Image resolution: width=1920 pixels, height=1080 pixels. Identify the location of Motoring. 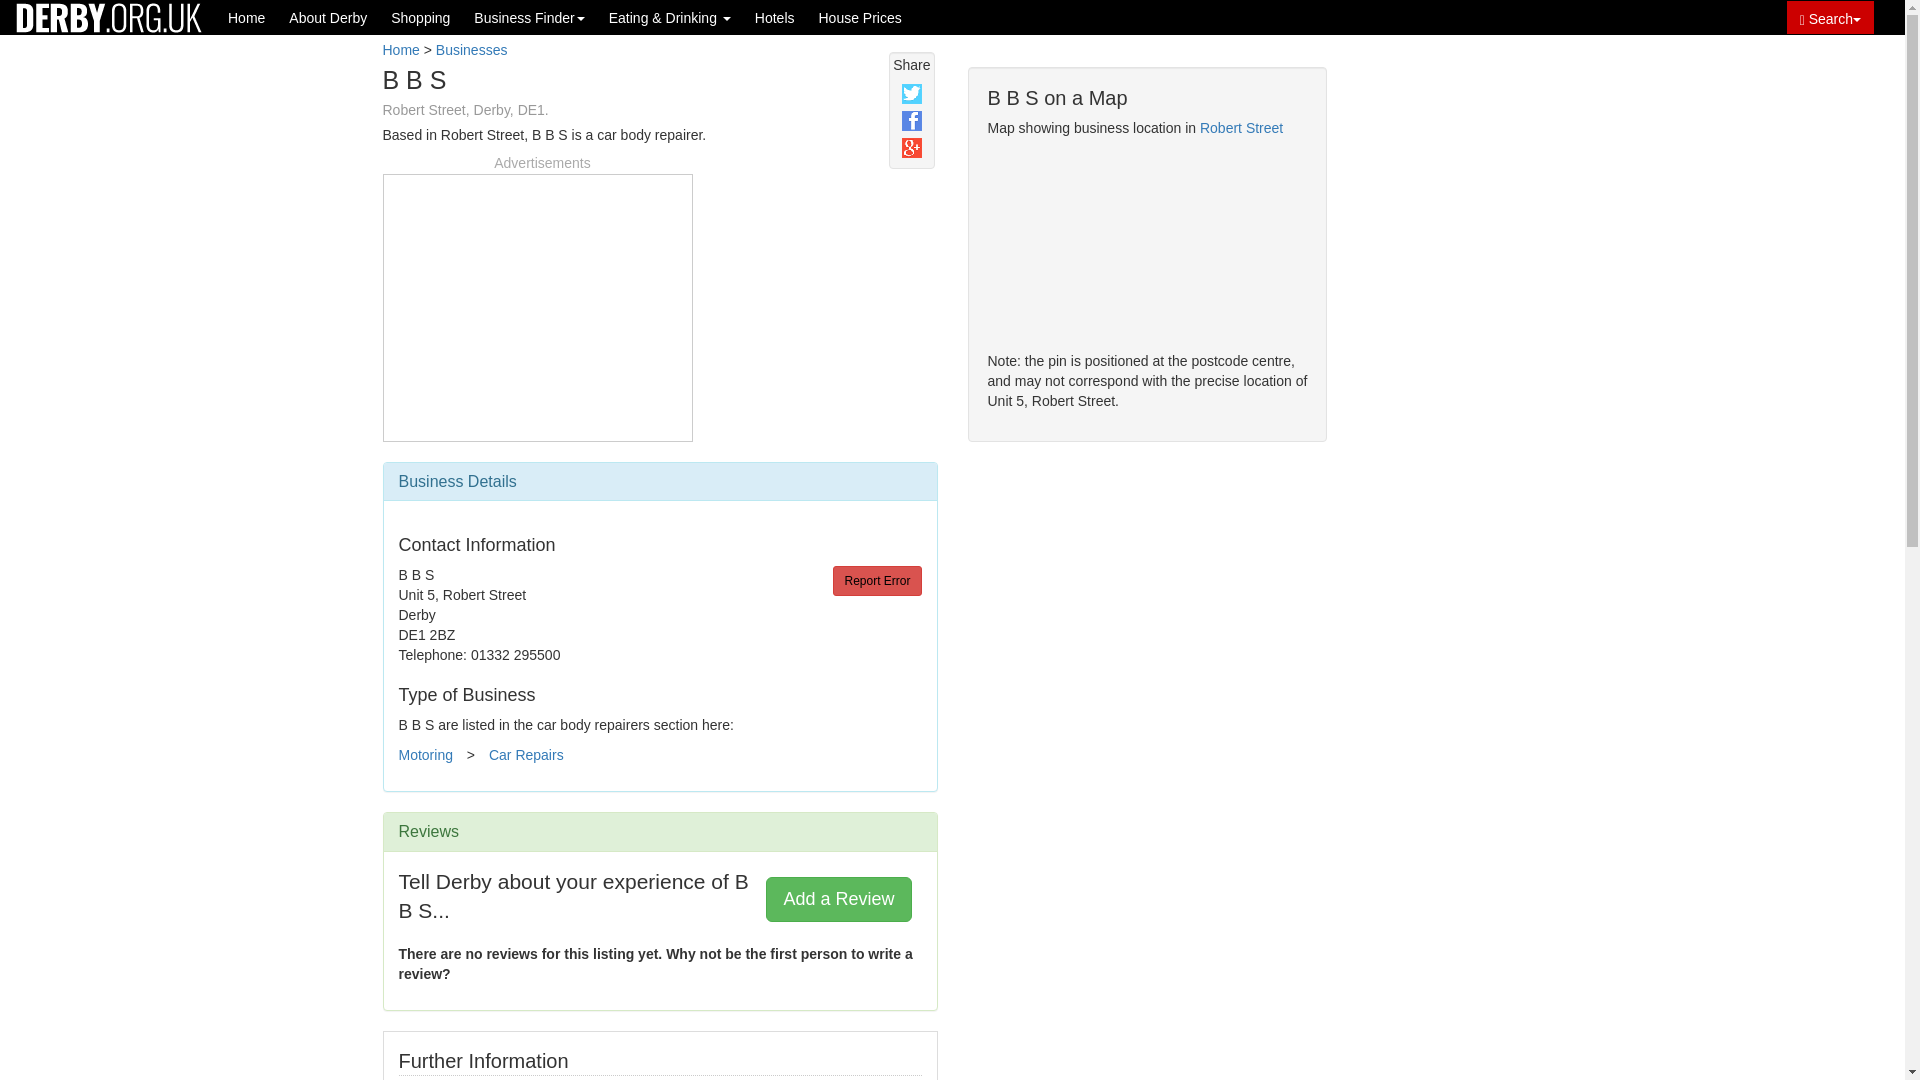
(424, 754).